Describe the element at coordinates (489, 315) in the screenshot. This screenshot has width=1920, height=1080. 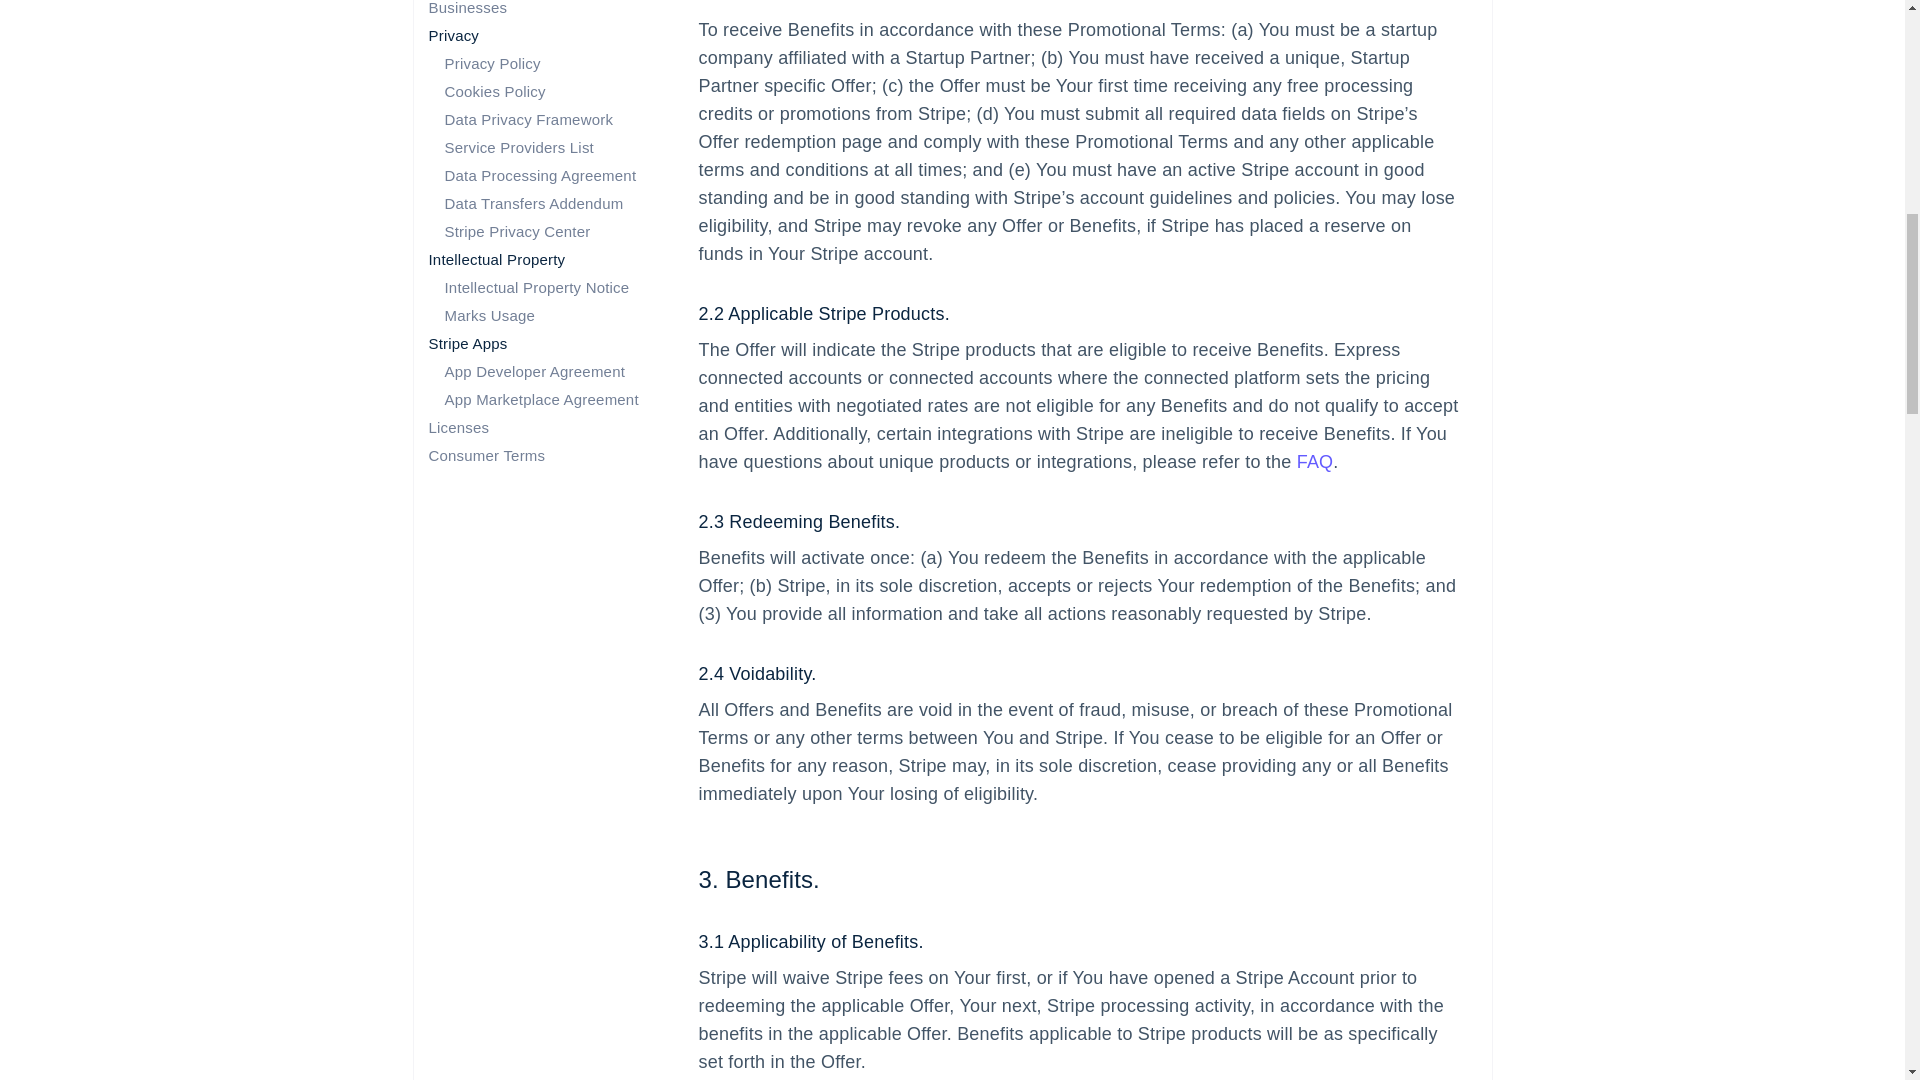
I see `Marks Usage` at that location.